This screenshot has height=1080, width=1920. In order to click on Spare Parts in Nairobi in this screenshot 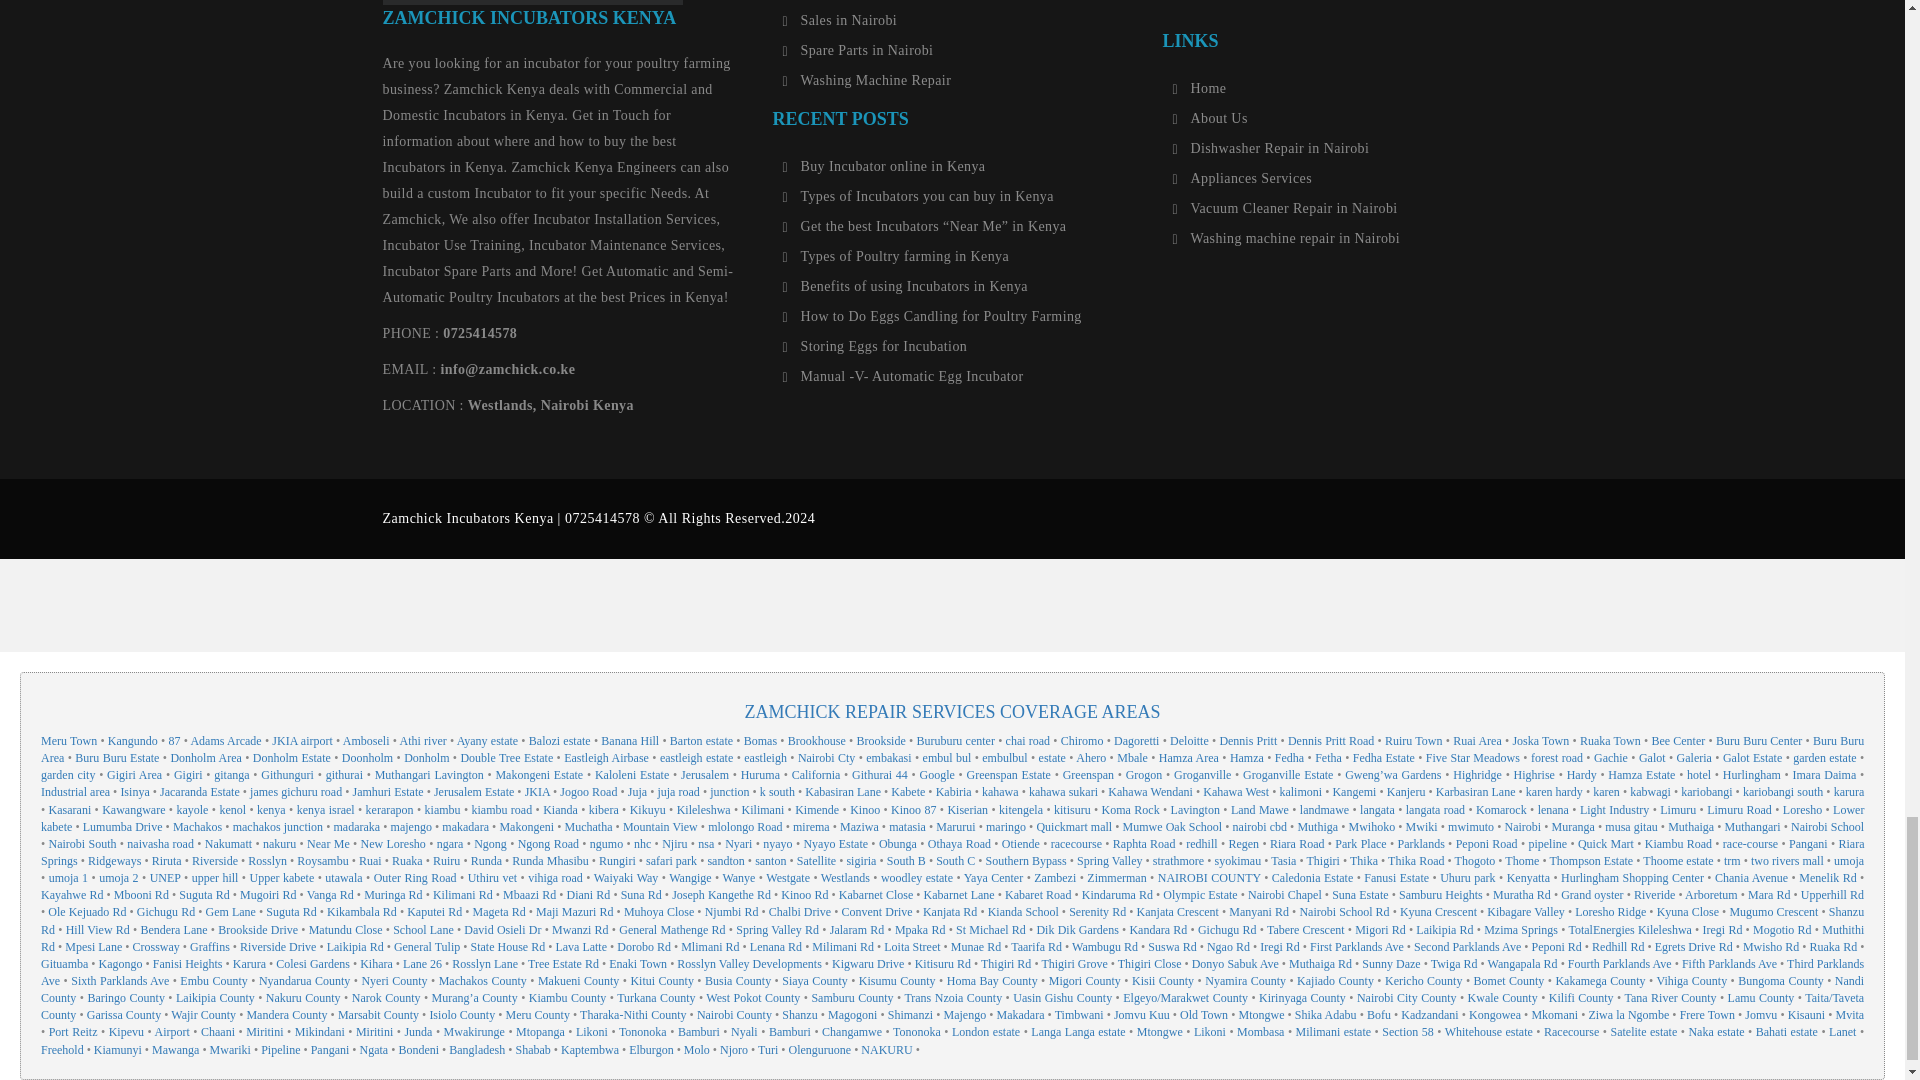, I will do `click(857, 51)`.